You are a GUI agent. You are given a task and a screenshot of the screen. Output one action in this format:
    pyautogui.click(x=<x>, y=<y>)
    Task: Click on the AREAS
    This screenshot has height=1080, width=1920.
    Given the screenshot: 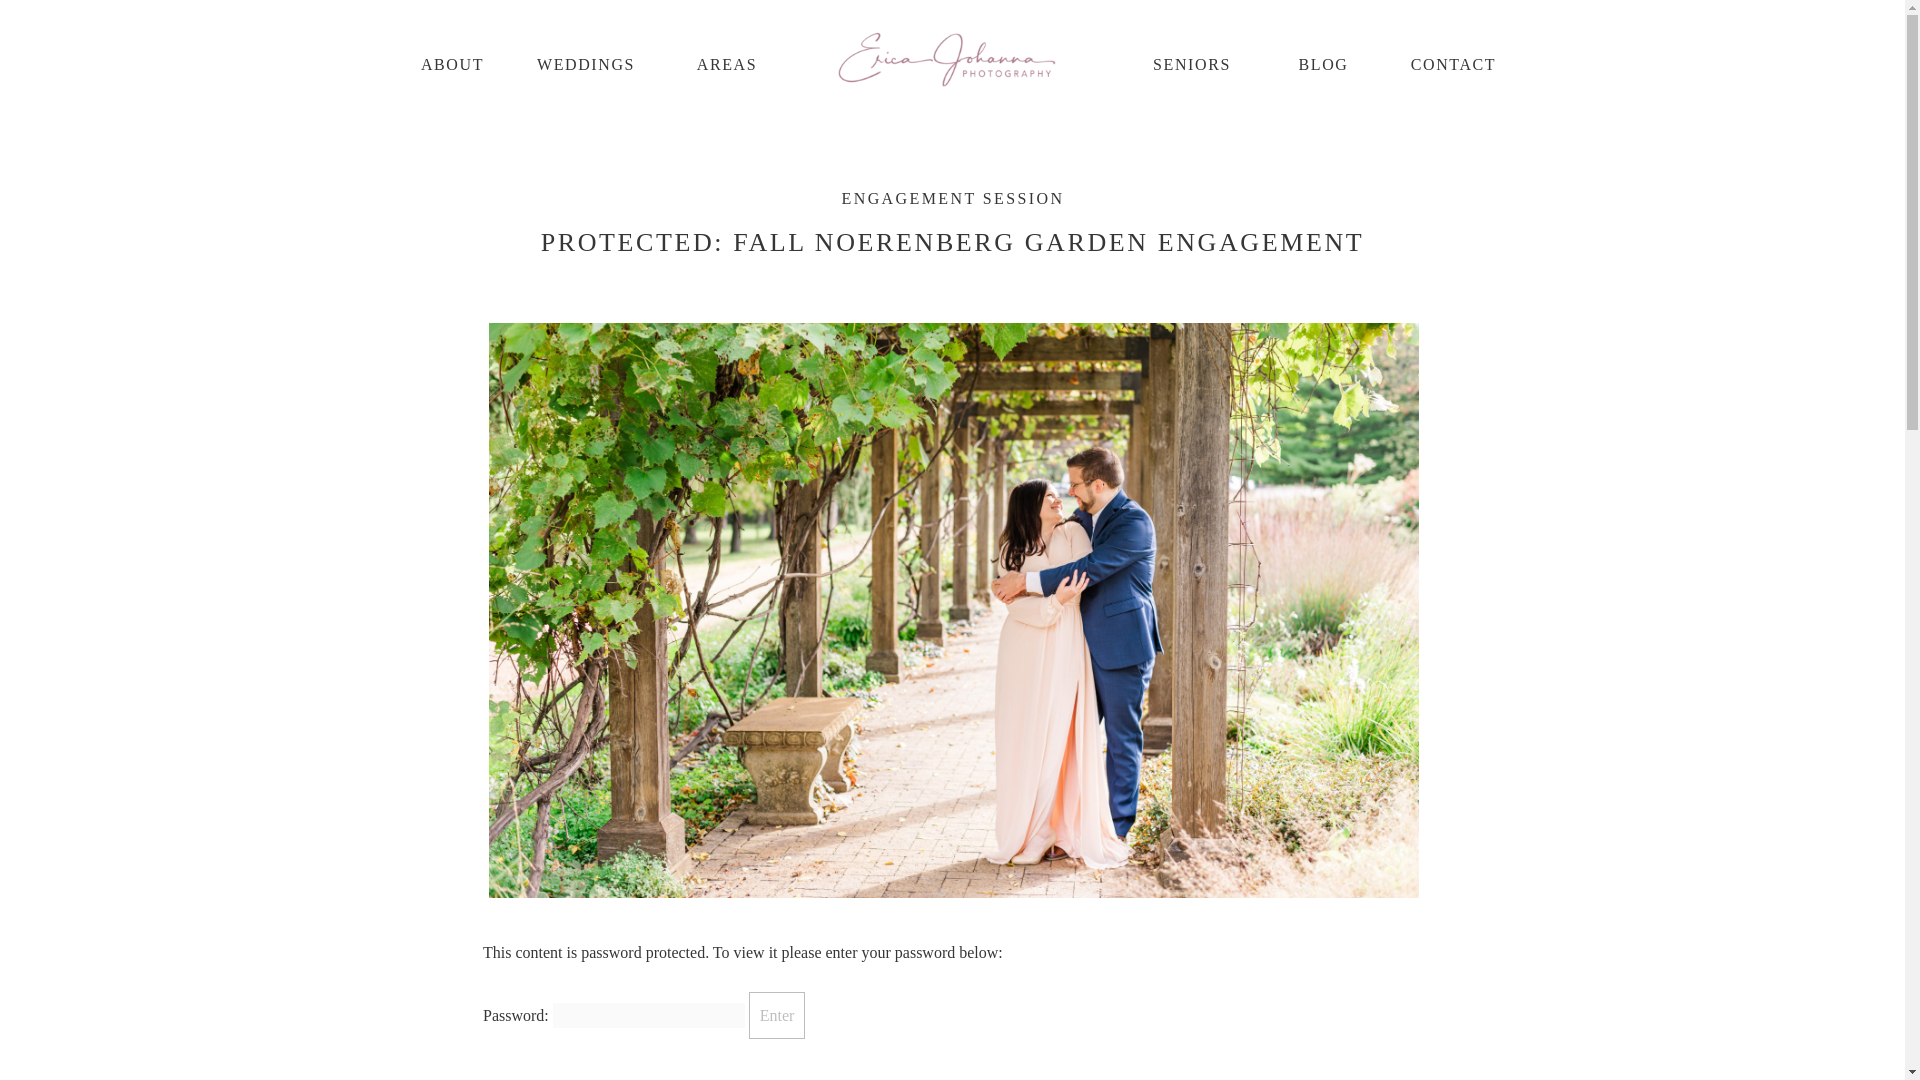 What is the action you would take?
    pyautogui.click(x=726, y=64)
    